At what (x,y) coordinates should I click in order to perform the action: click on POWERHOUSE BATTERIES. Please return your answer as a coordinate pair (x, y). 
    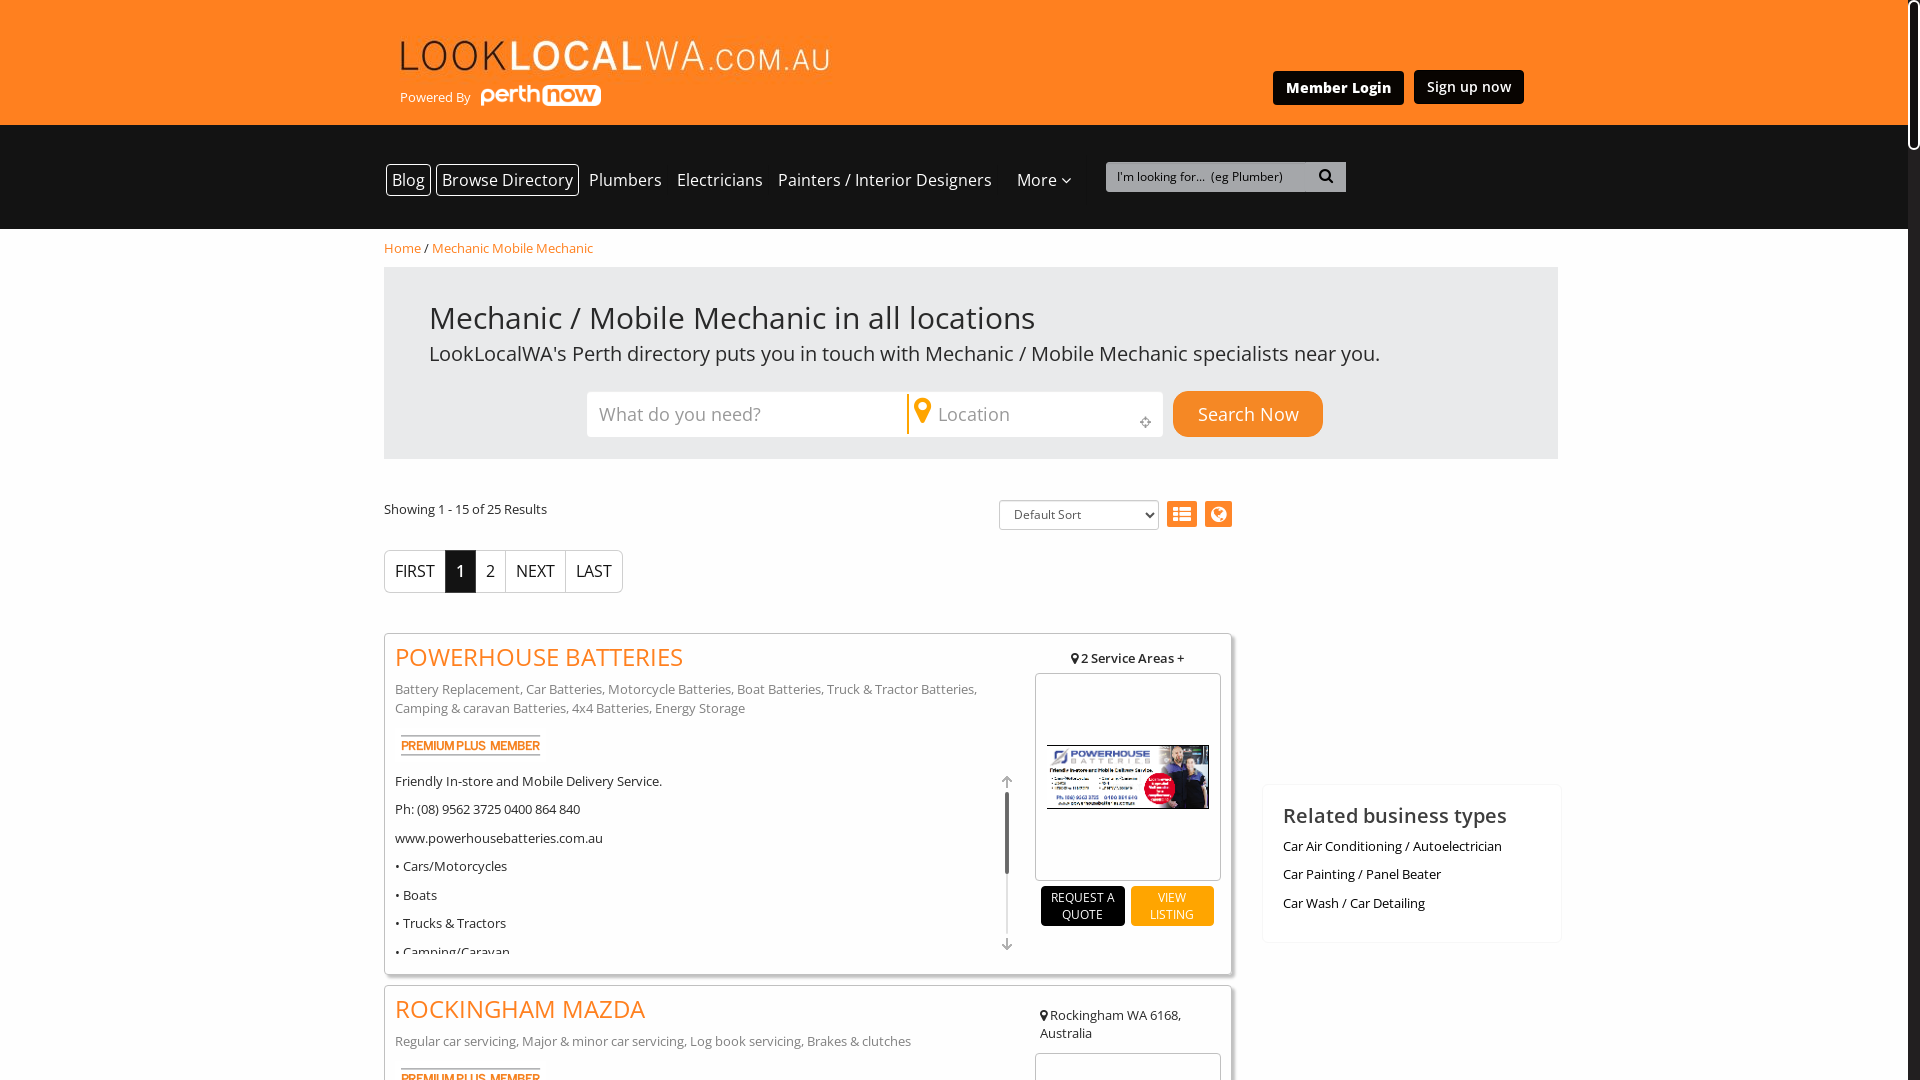
    Looking at the image, I should click on (705, 680).